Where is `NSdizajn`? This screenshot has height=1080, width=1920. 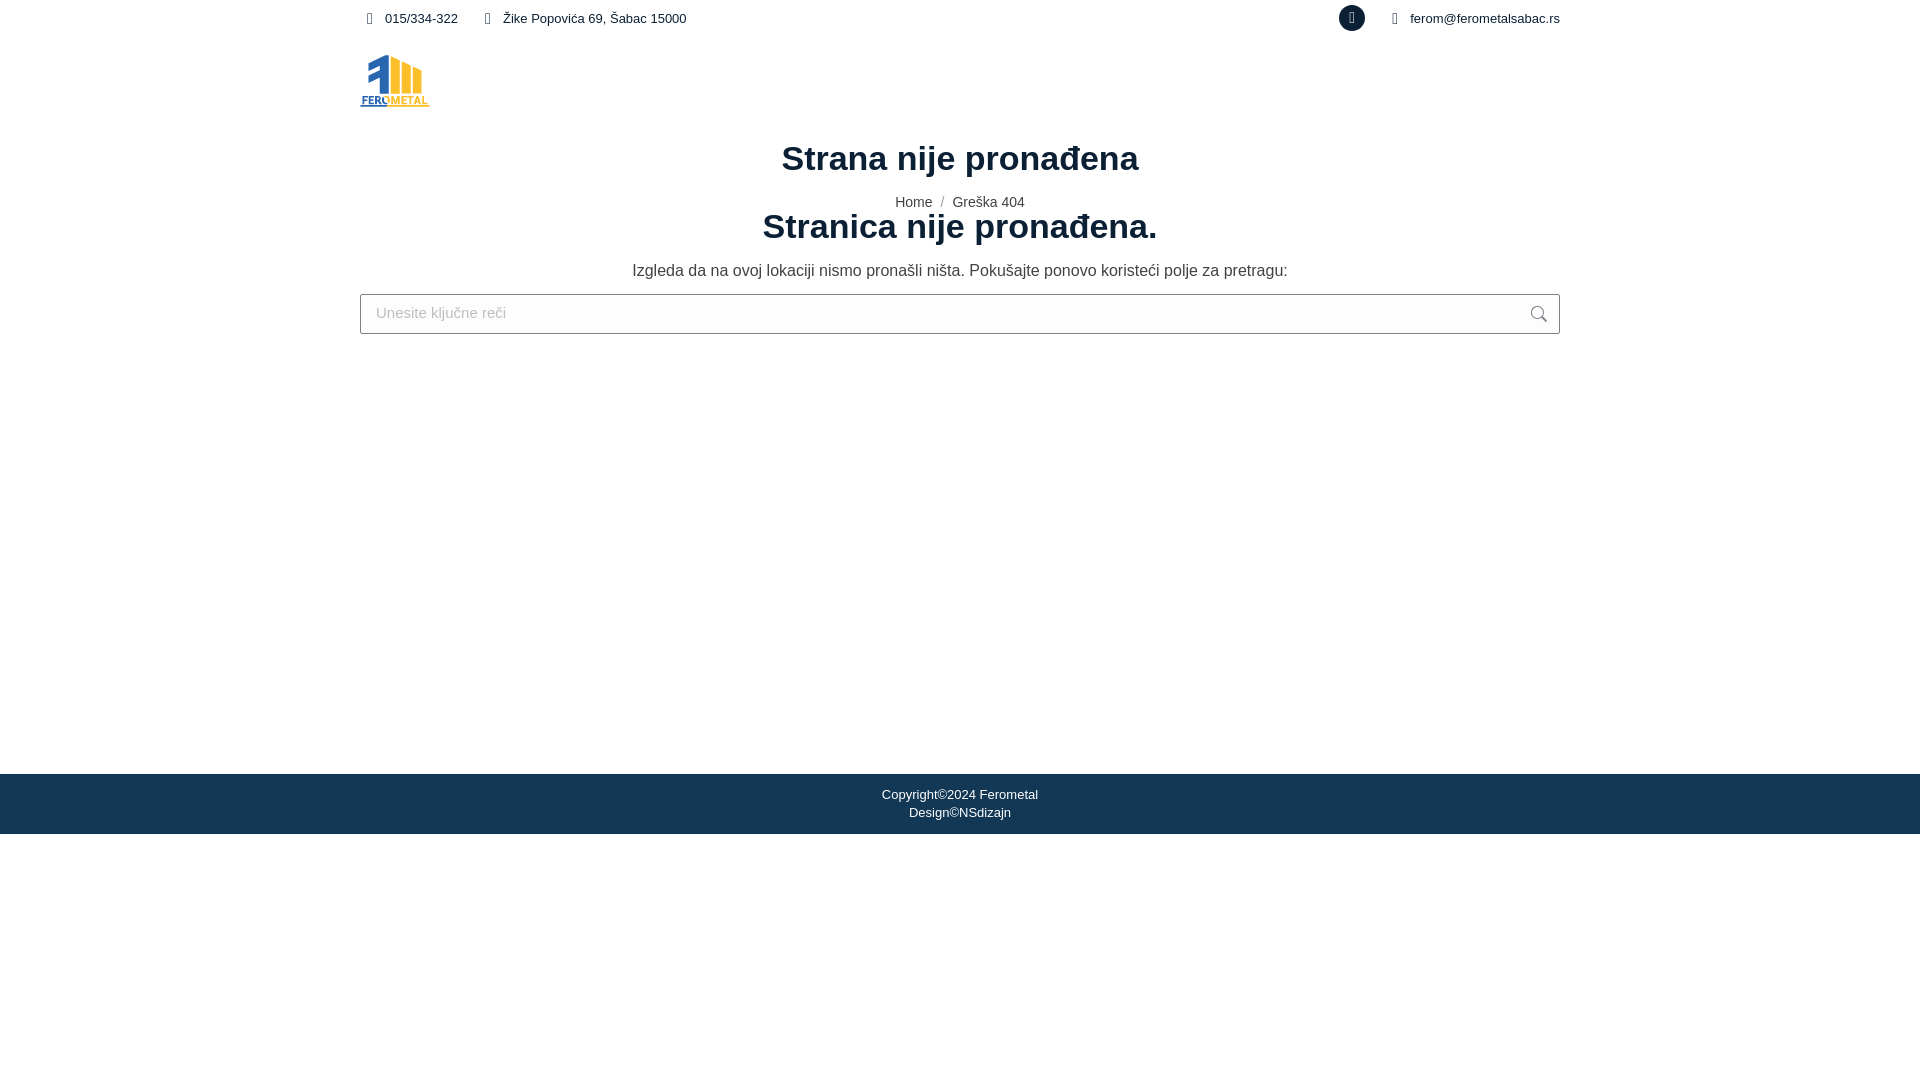 NSdizajn is located at coordinates (984, 812).